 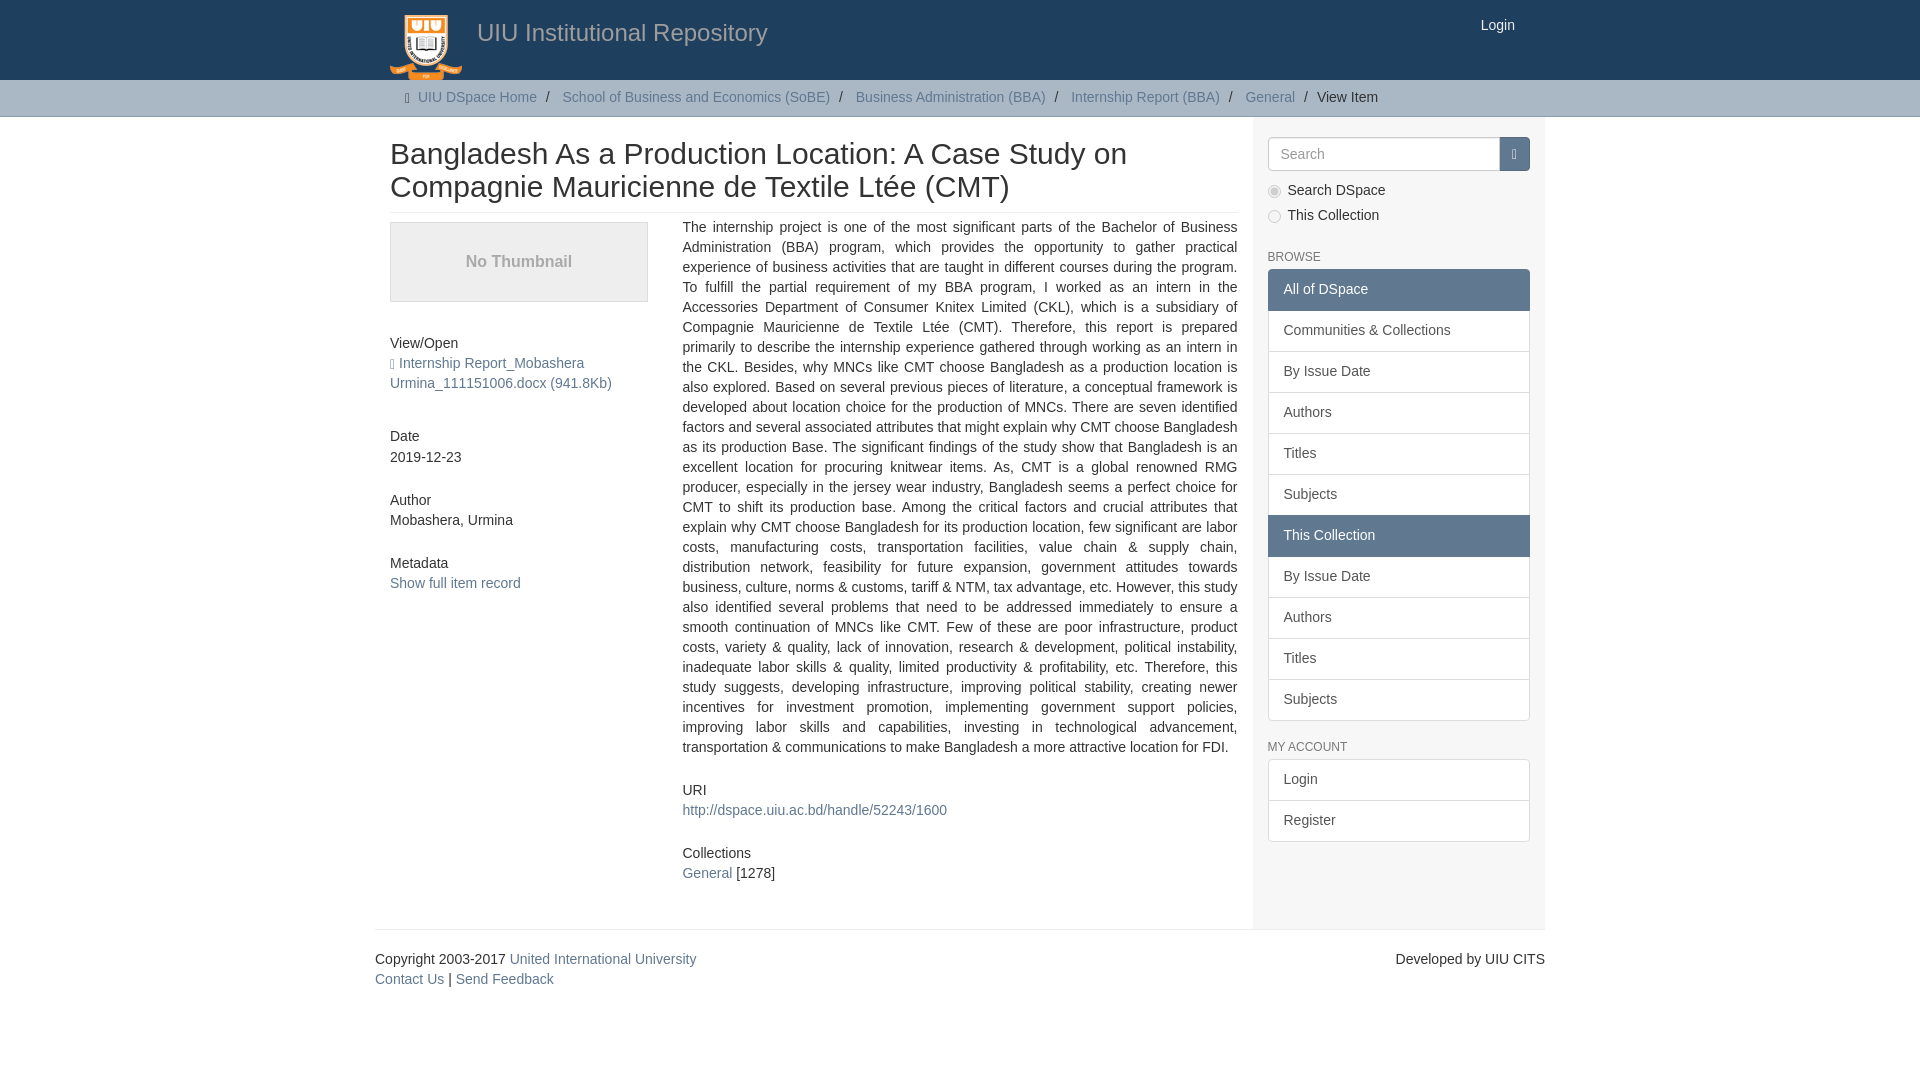 I want to click on Authors, so click(x=1398, y=413).